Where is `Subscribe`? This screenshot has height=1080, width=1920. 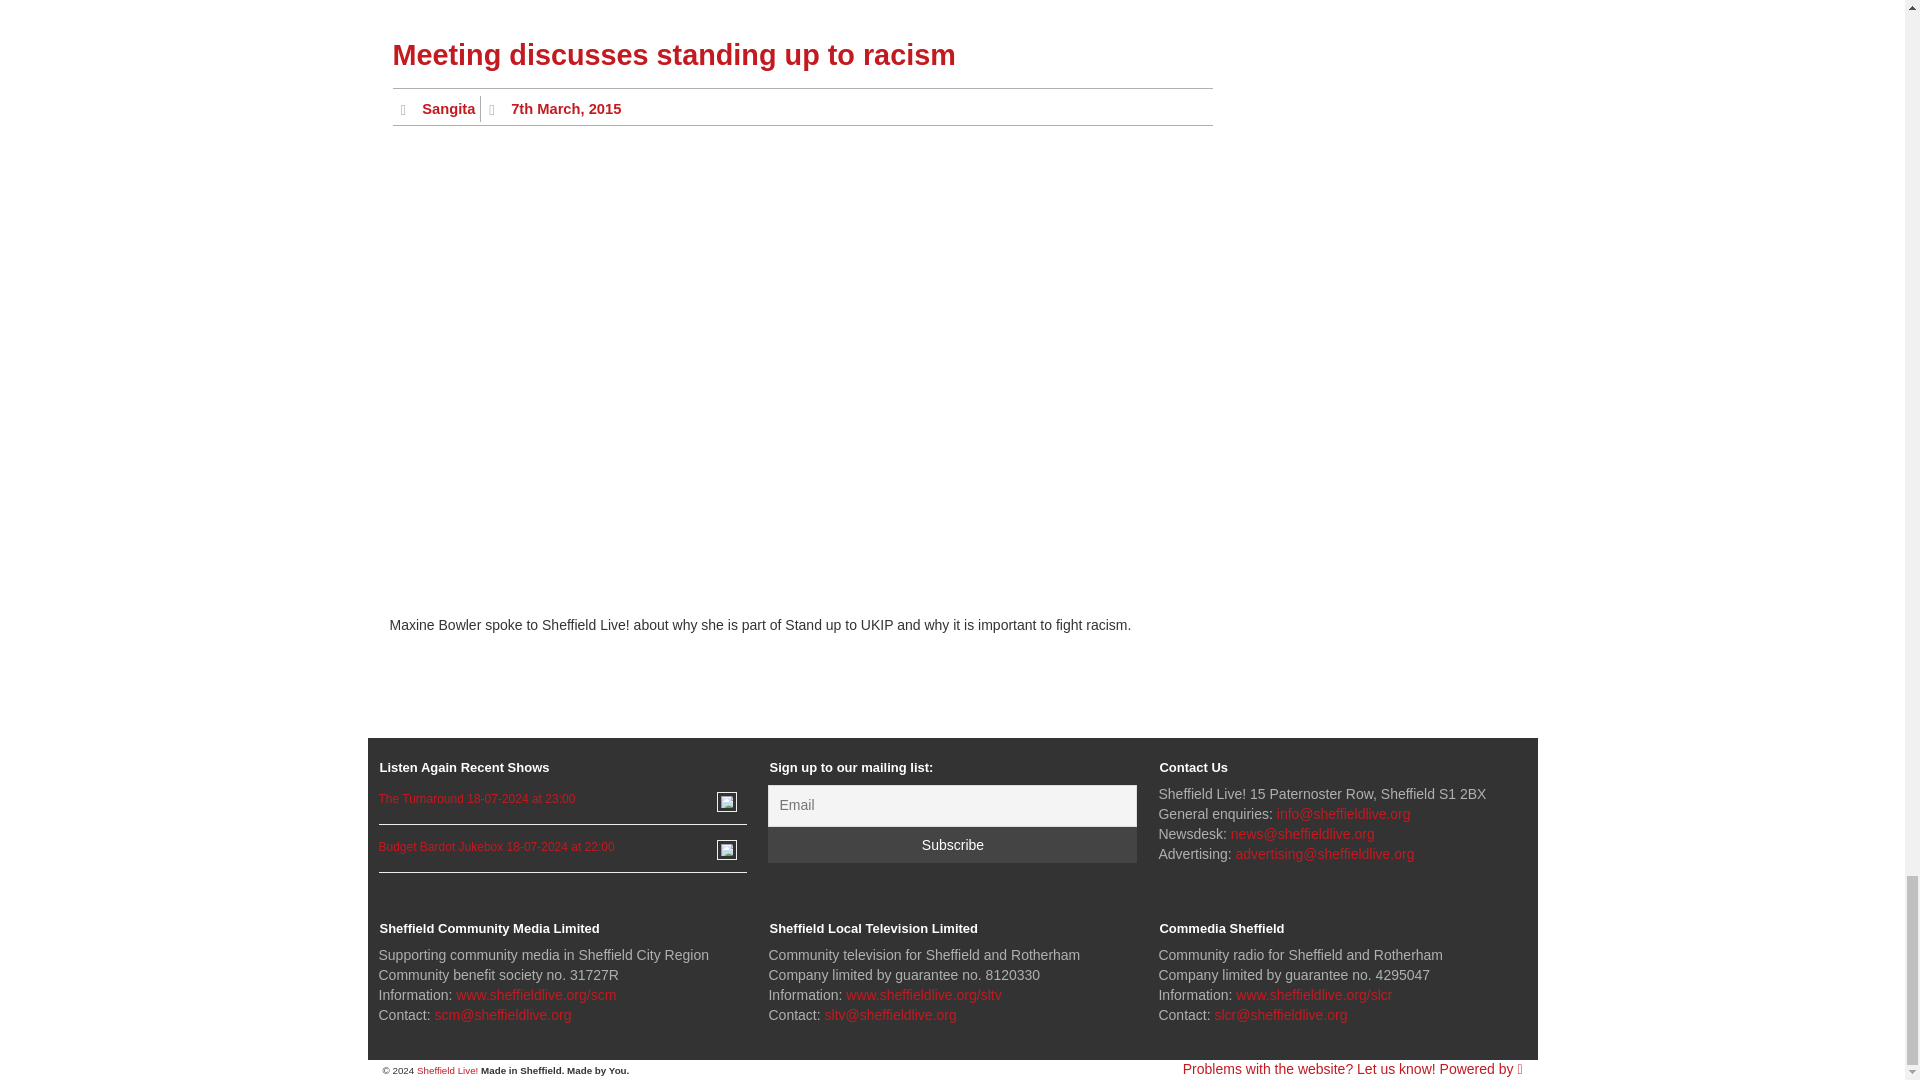 Subscribe is located at coordinates (952, 844).